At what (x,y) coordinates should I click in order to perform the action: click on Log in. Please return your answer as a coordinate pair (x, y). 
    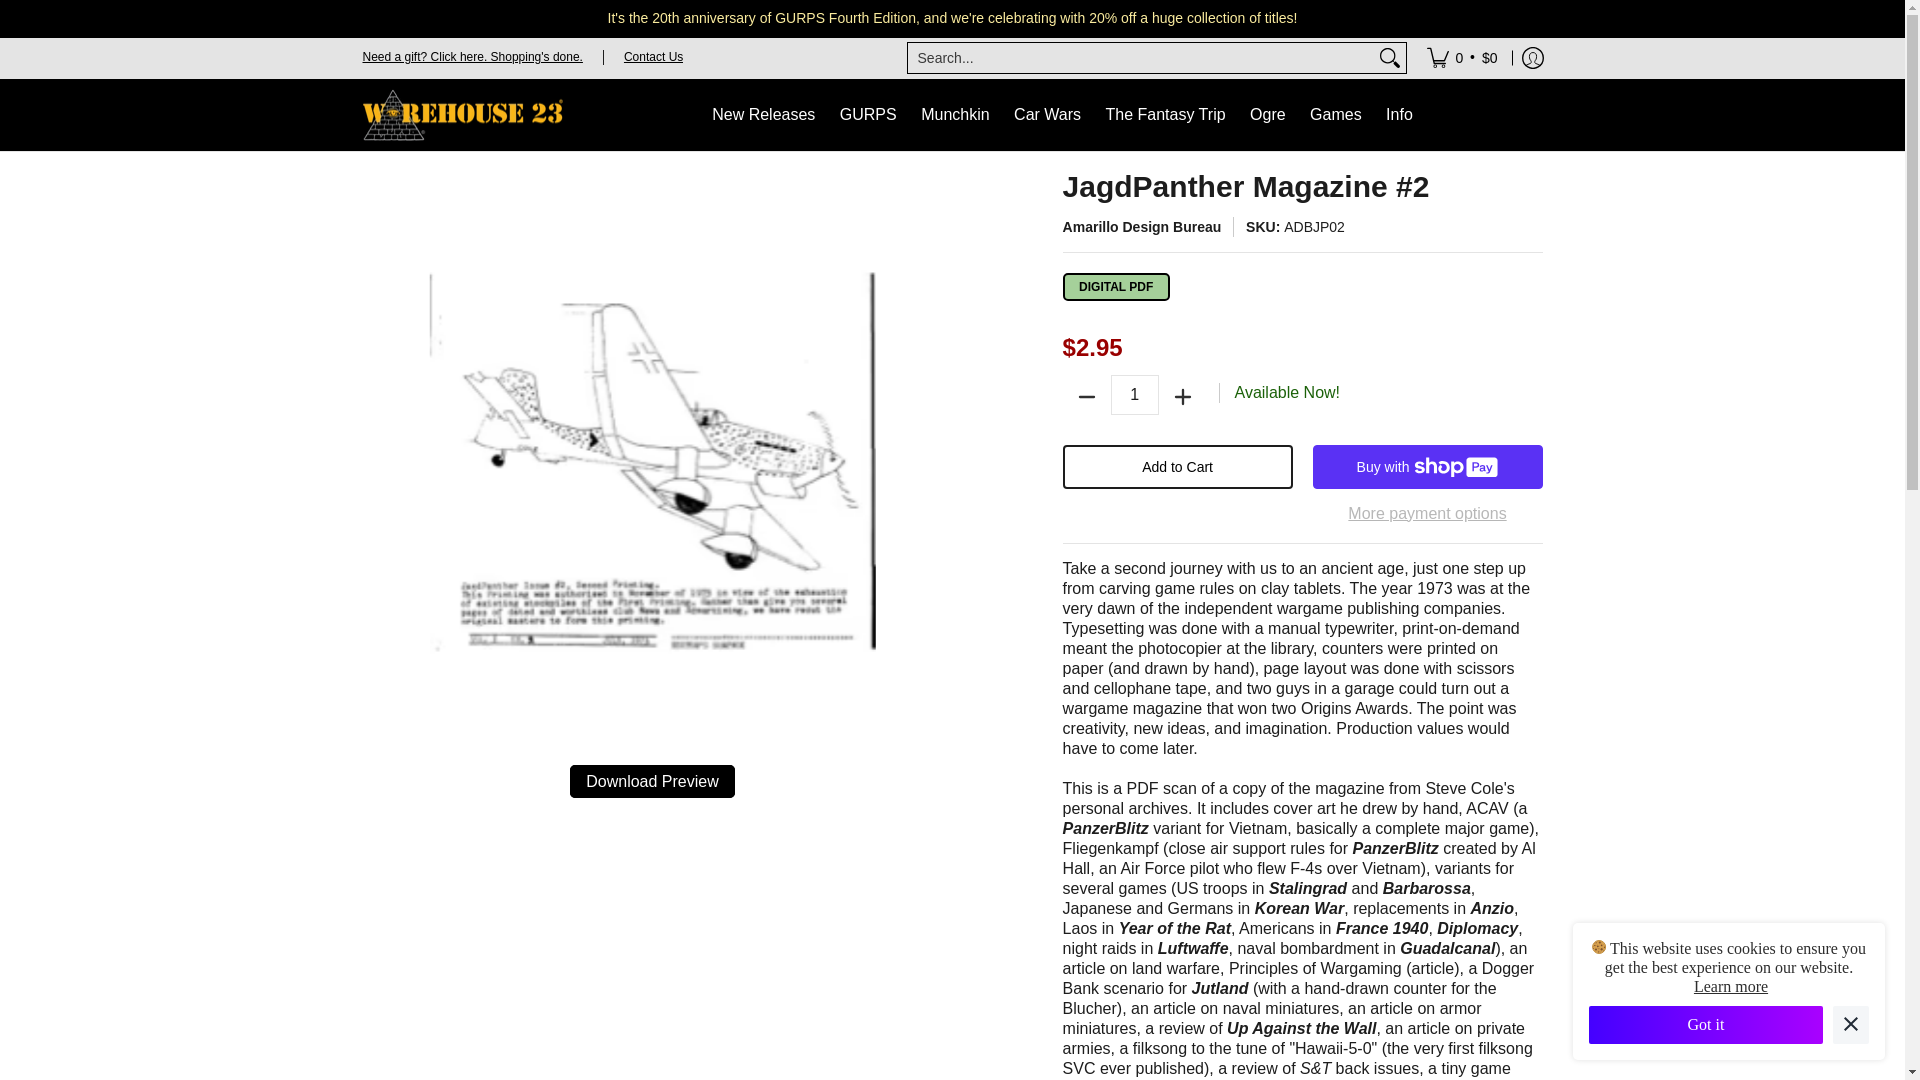
    Looking at the image, I should click on (1532, 57).